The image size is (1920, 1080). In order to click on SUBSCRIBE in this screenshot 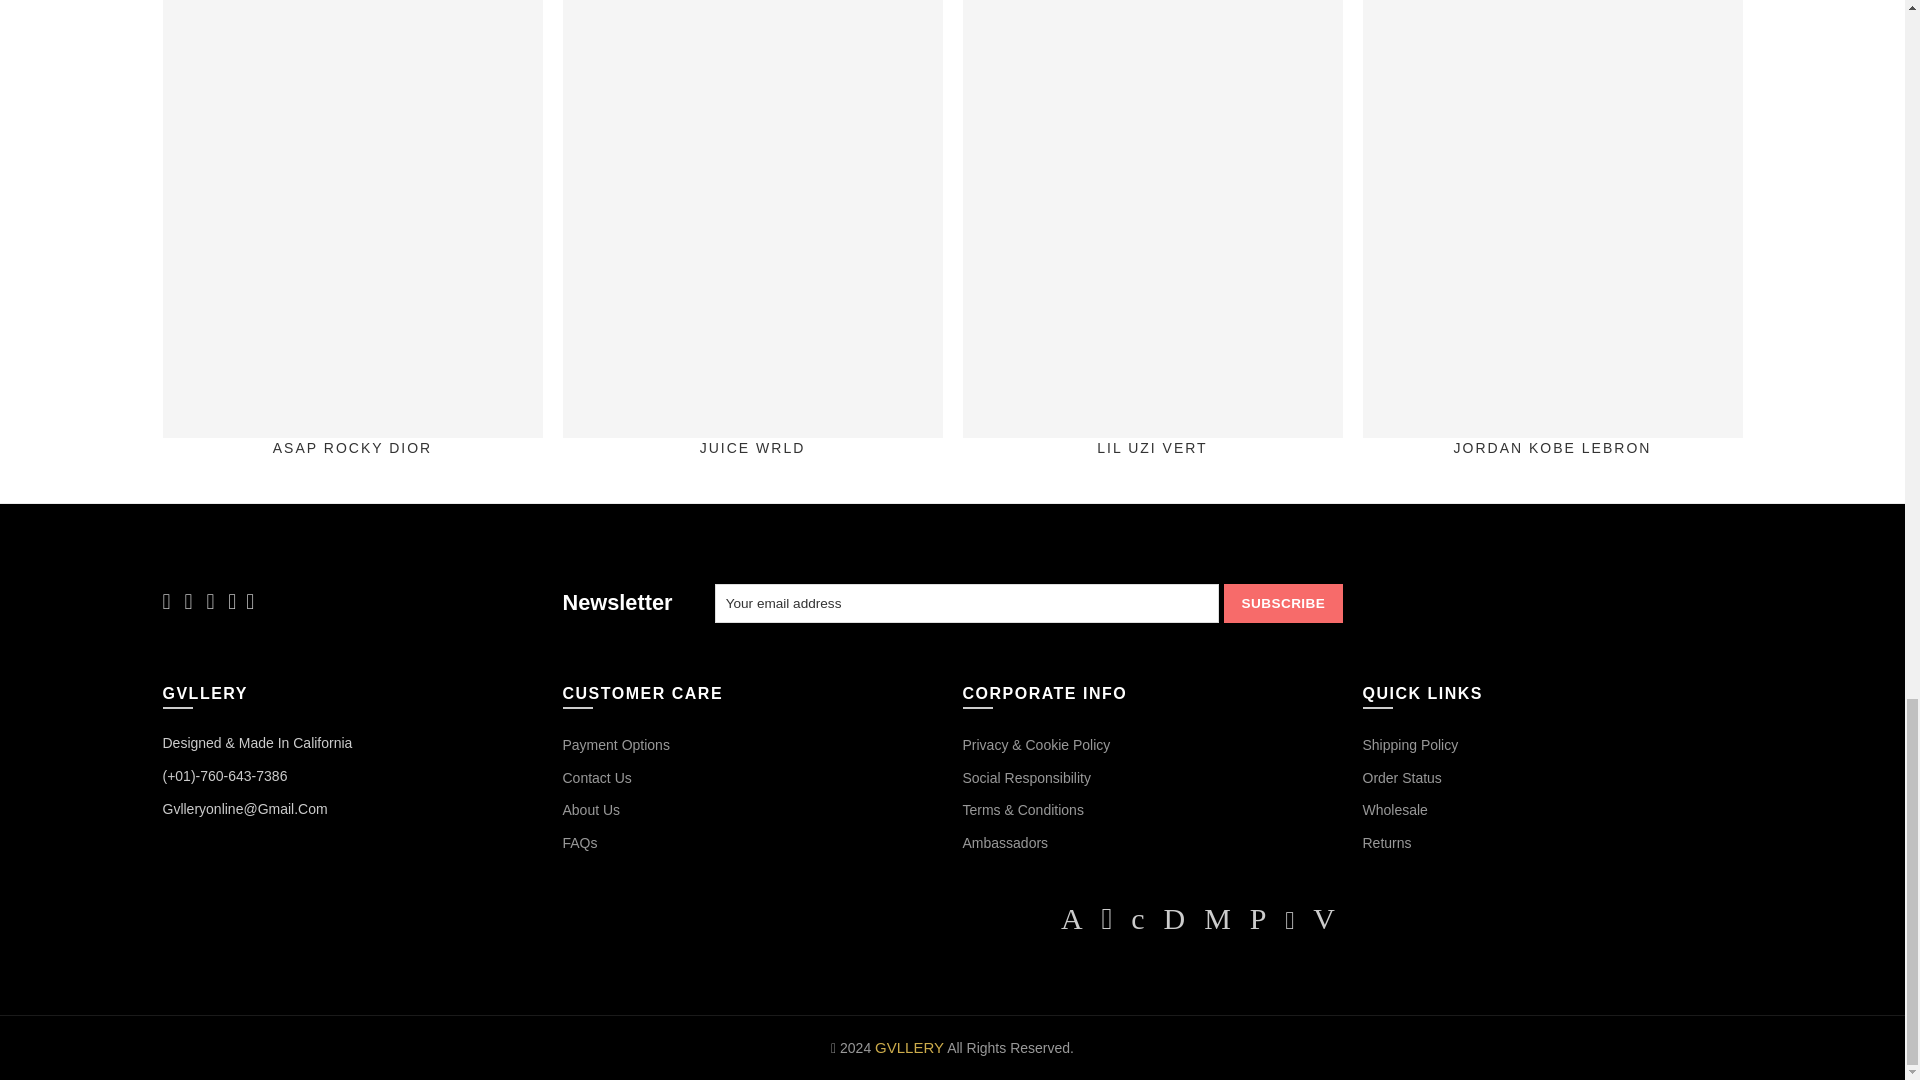, I will do `click(1283, 604)`.